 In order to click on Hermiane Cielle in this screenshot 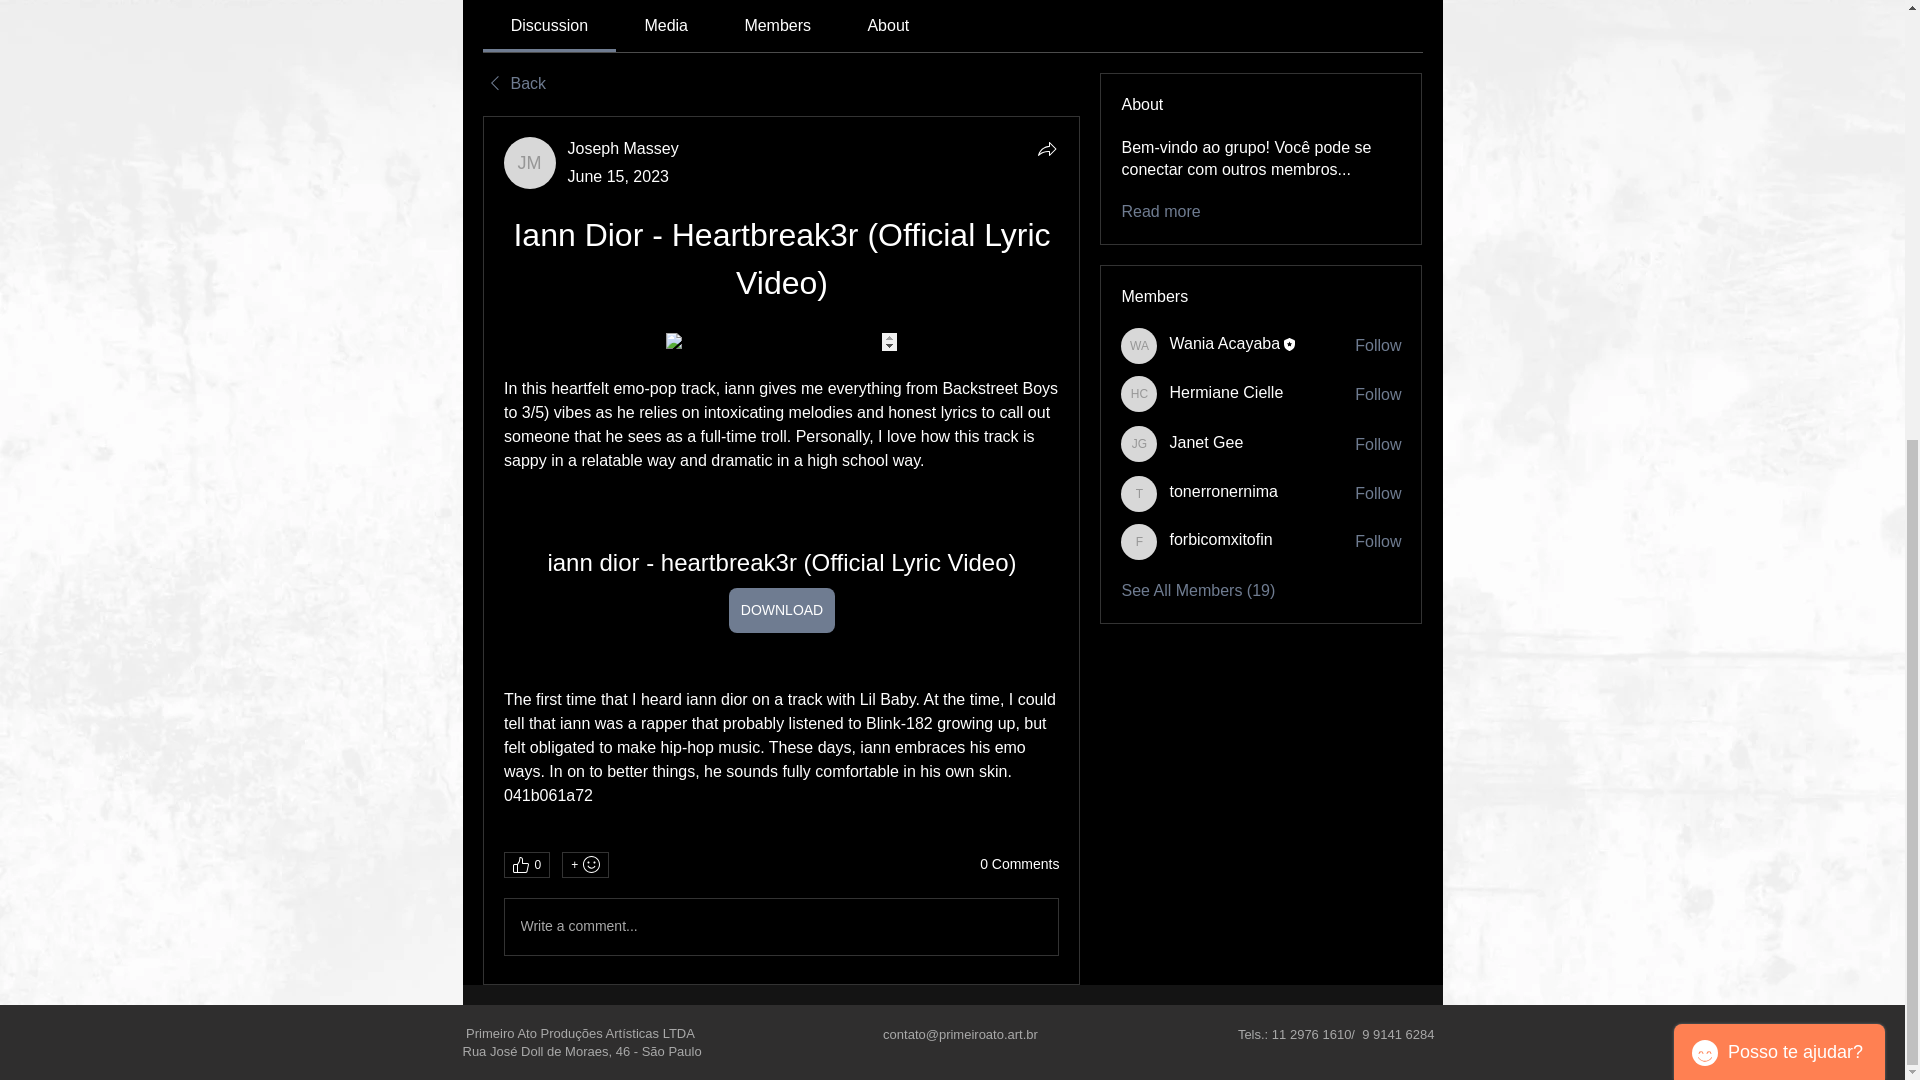, I will do `click(1139, 393)`.